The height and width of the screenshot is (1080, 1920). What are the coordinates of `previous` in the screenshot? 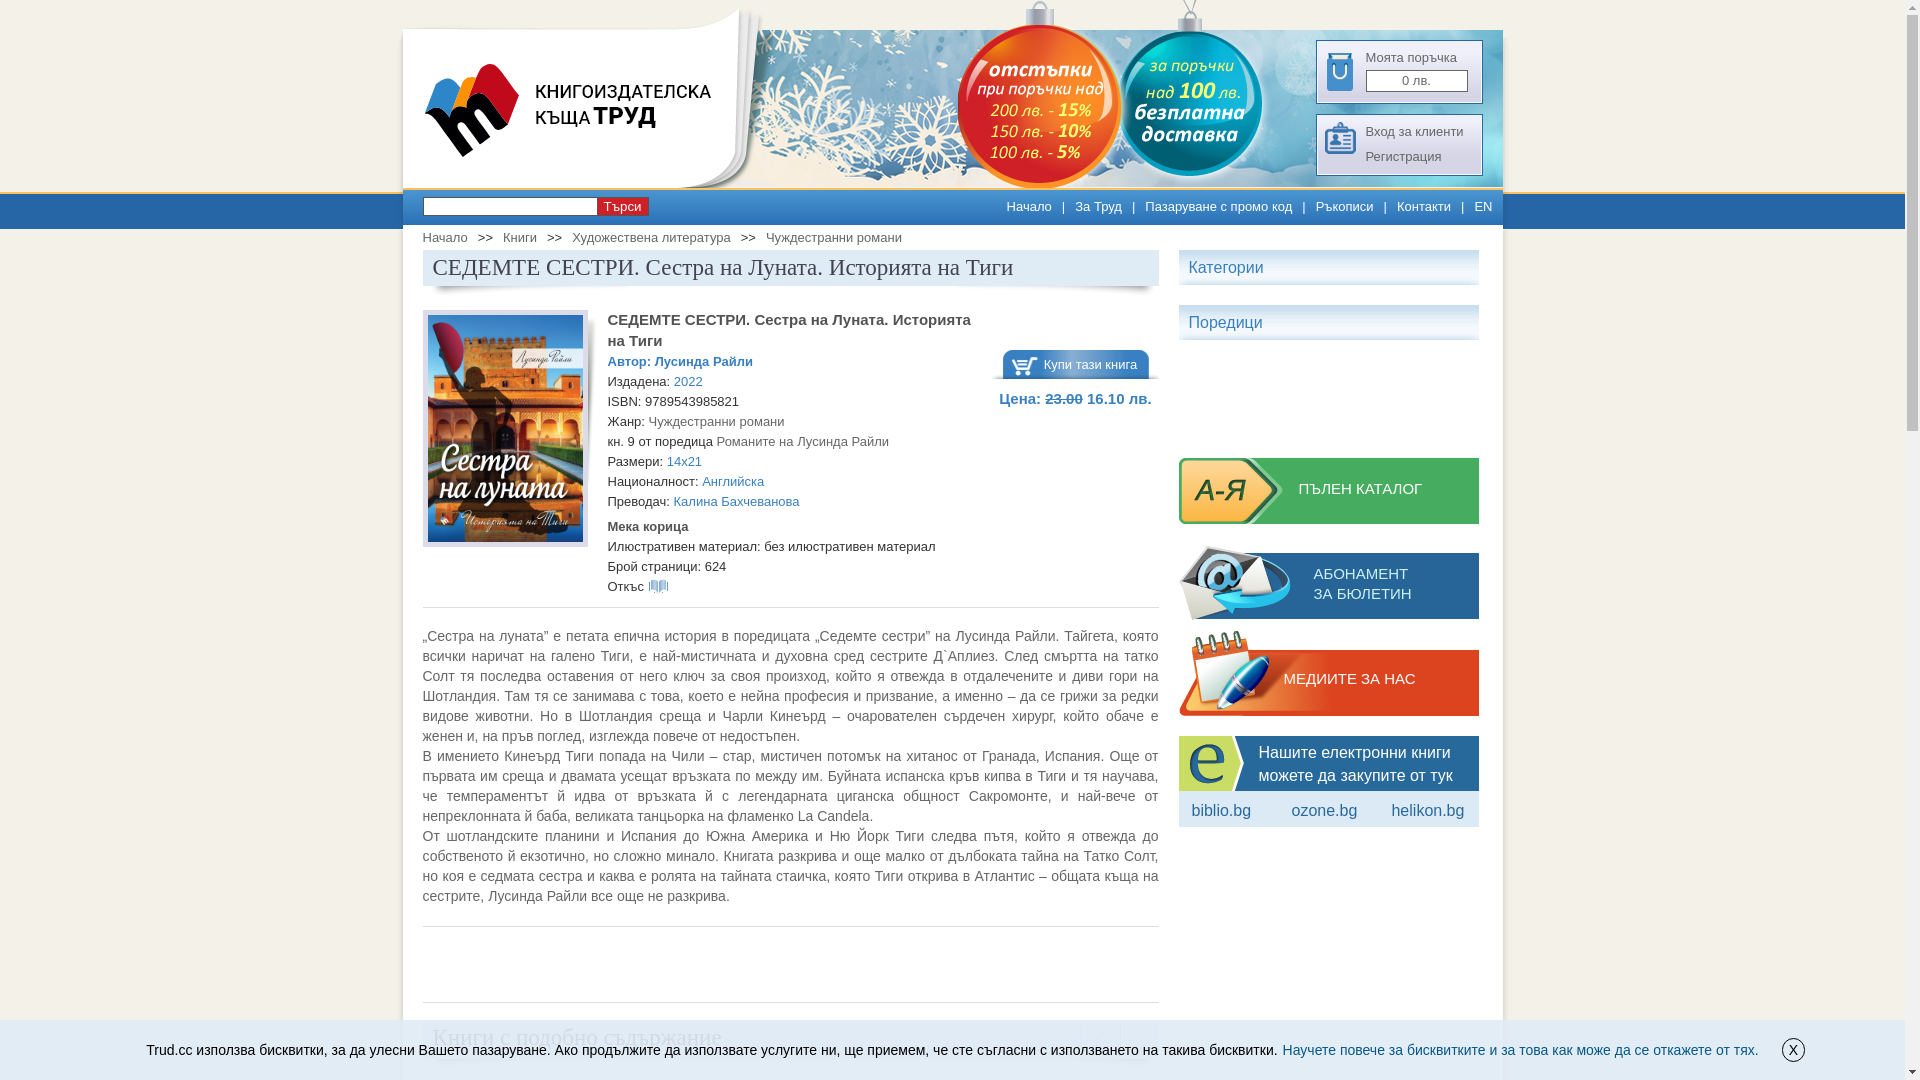 It's located at (1100, 1040).